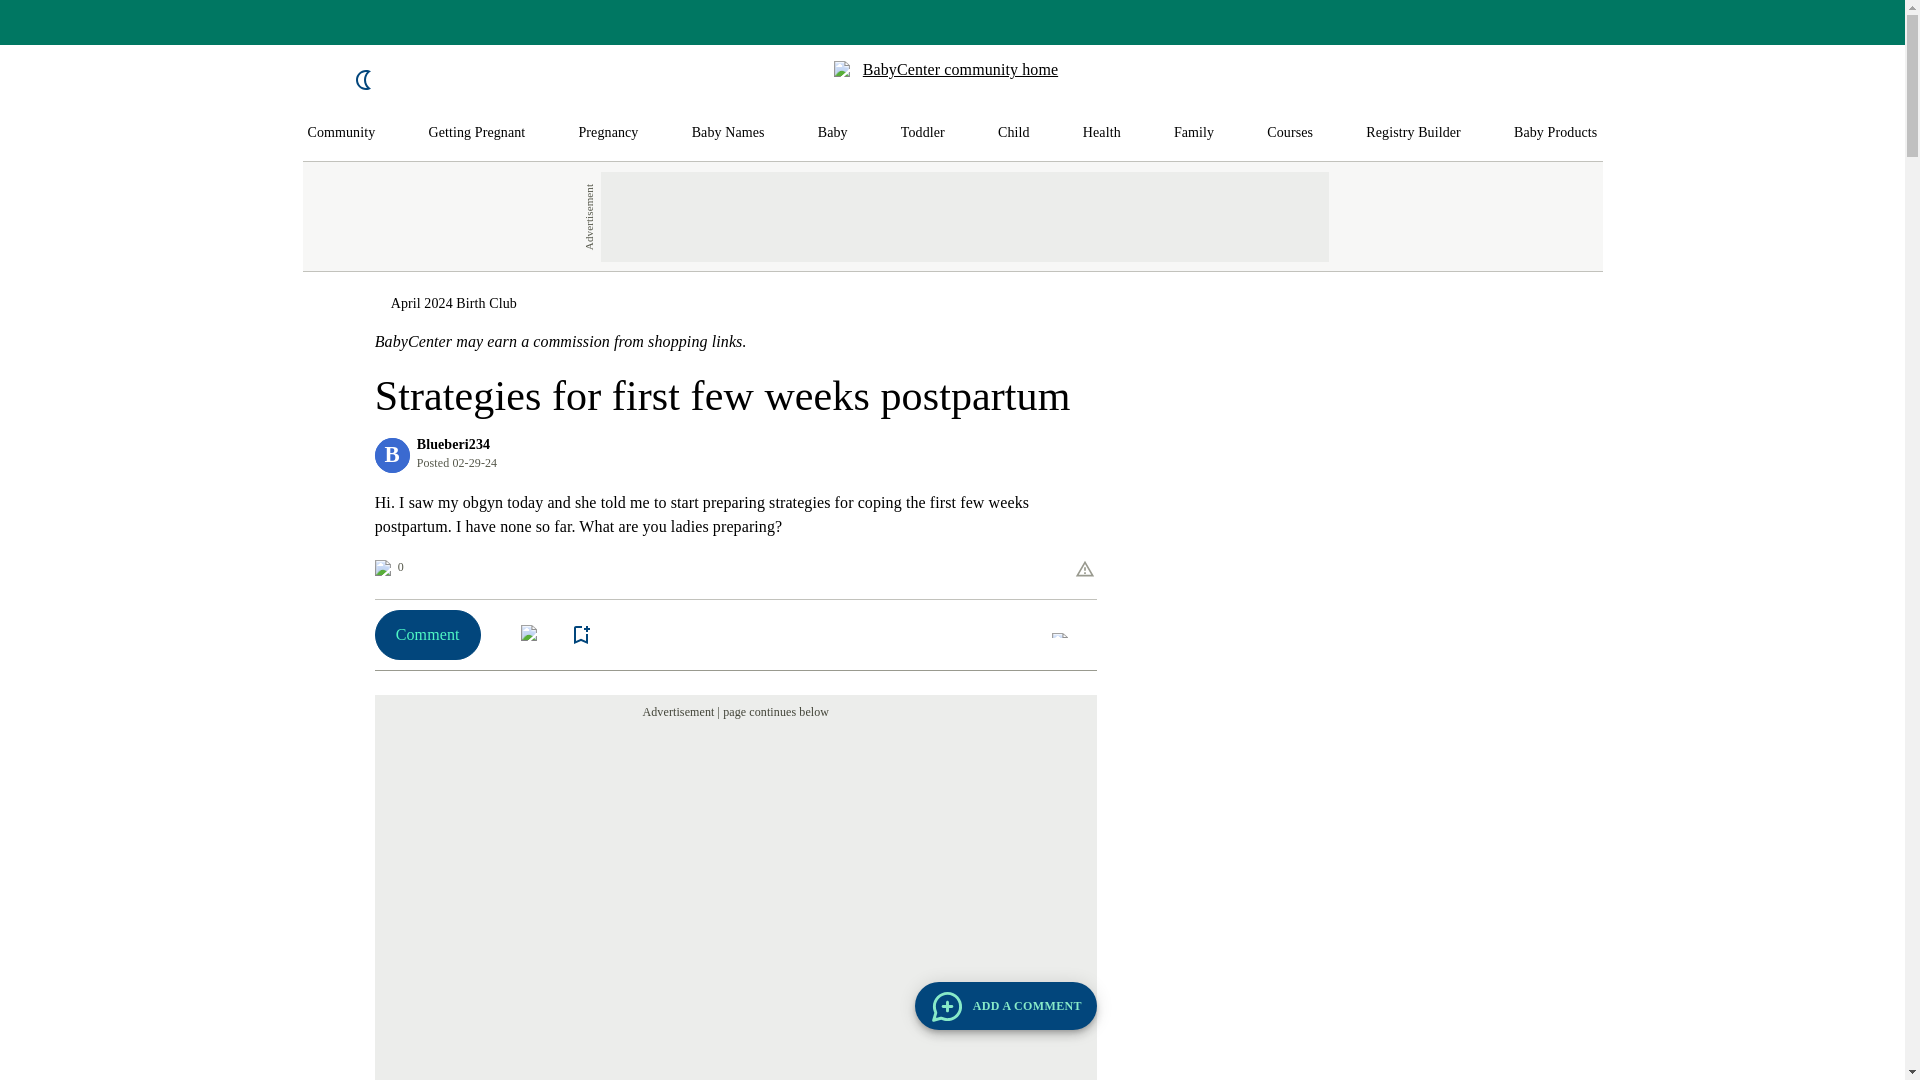 The image size is (1920, 1080). What do you see at coordinates (832, 133) in the screenshot?
I see `Baby` at bounding box center [832, 133].